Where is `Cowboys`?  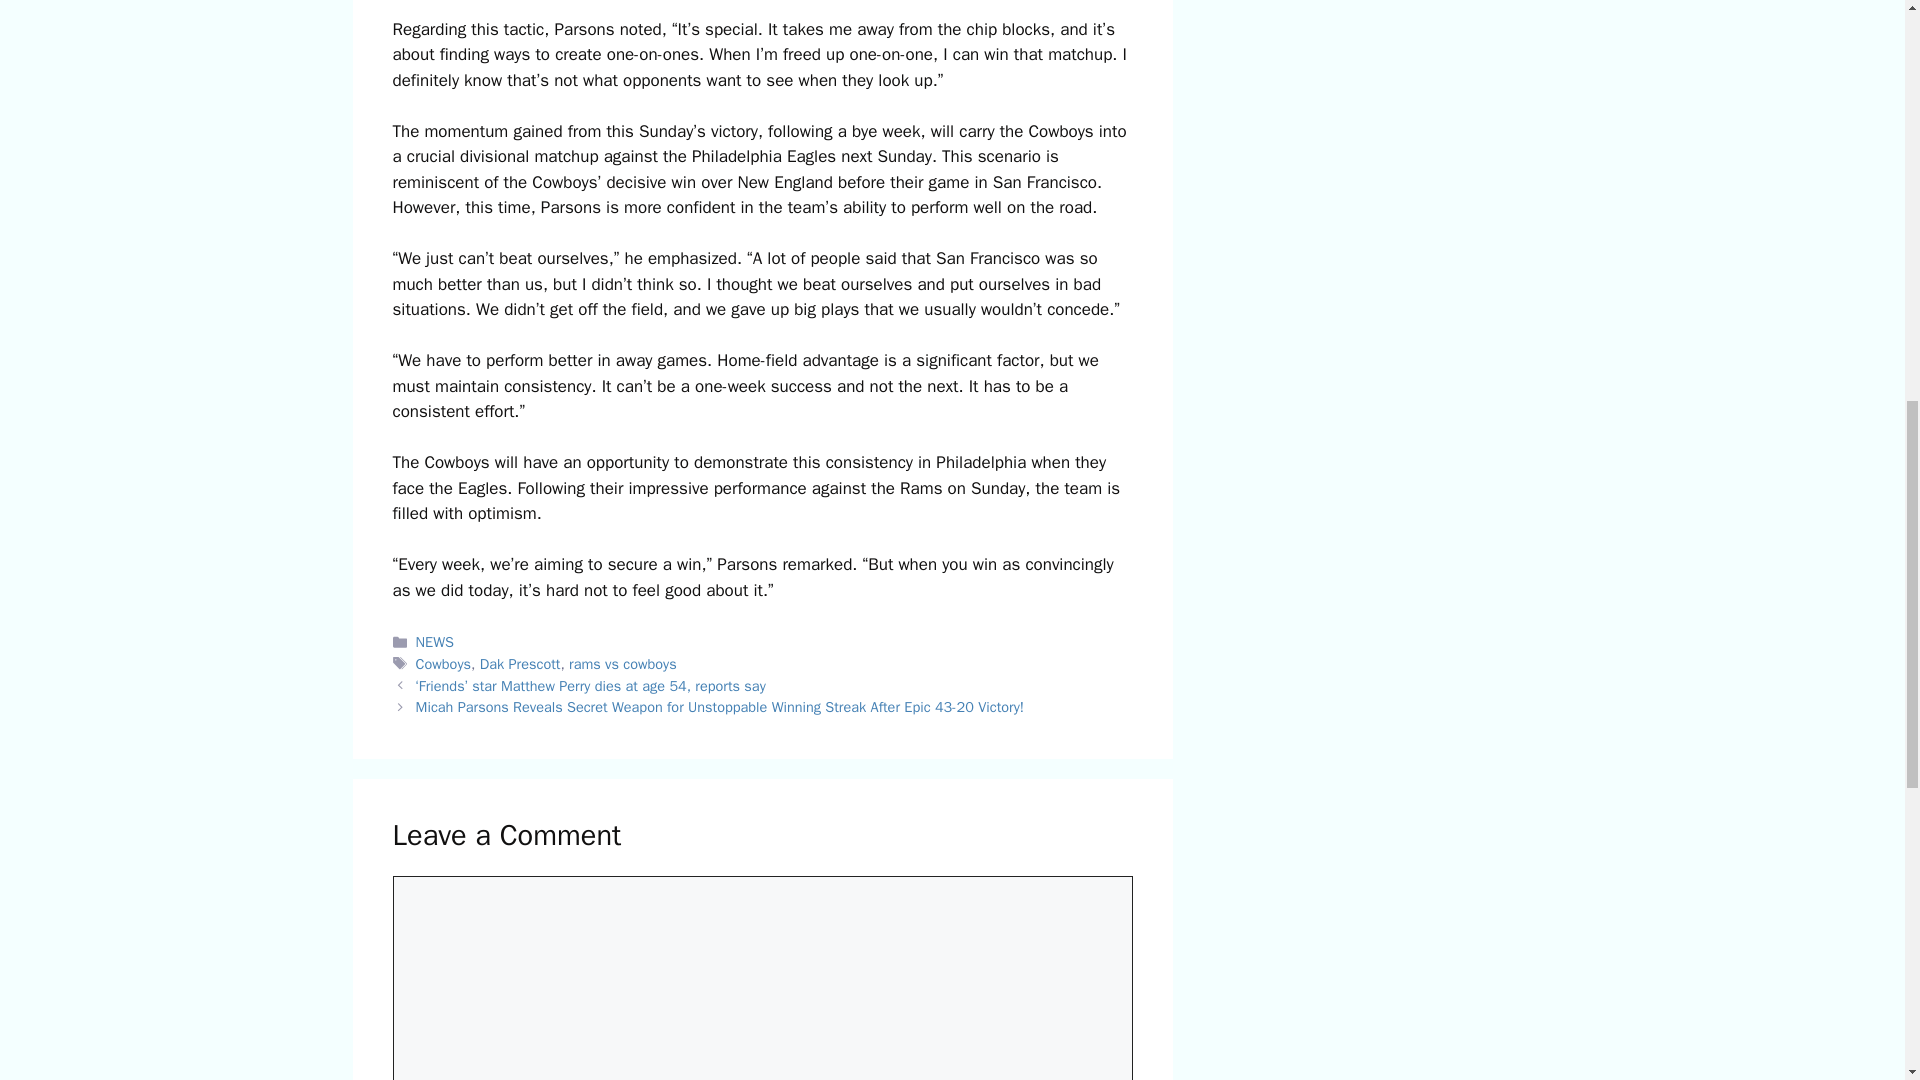 Cowboys is located at coordinates (443, 663).